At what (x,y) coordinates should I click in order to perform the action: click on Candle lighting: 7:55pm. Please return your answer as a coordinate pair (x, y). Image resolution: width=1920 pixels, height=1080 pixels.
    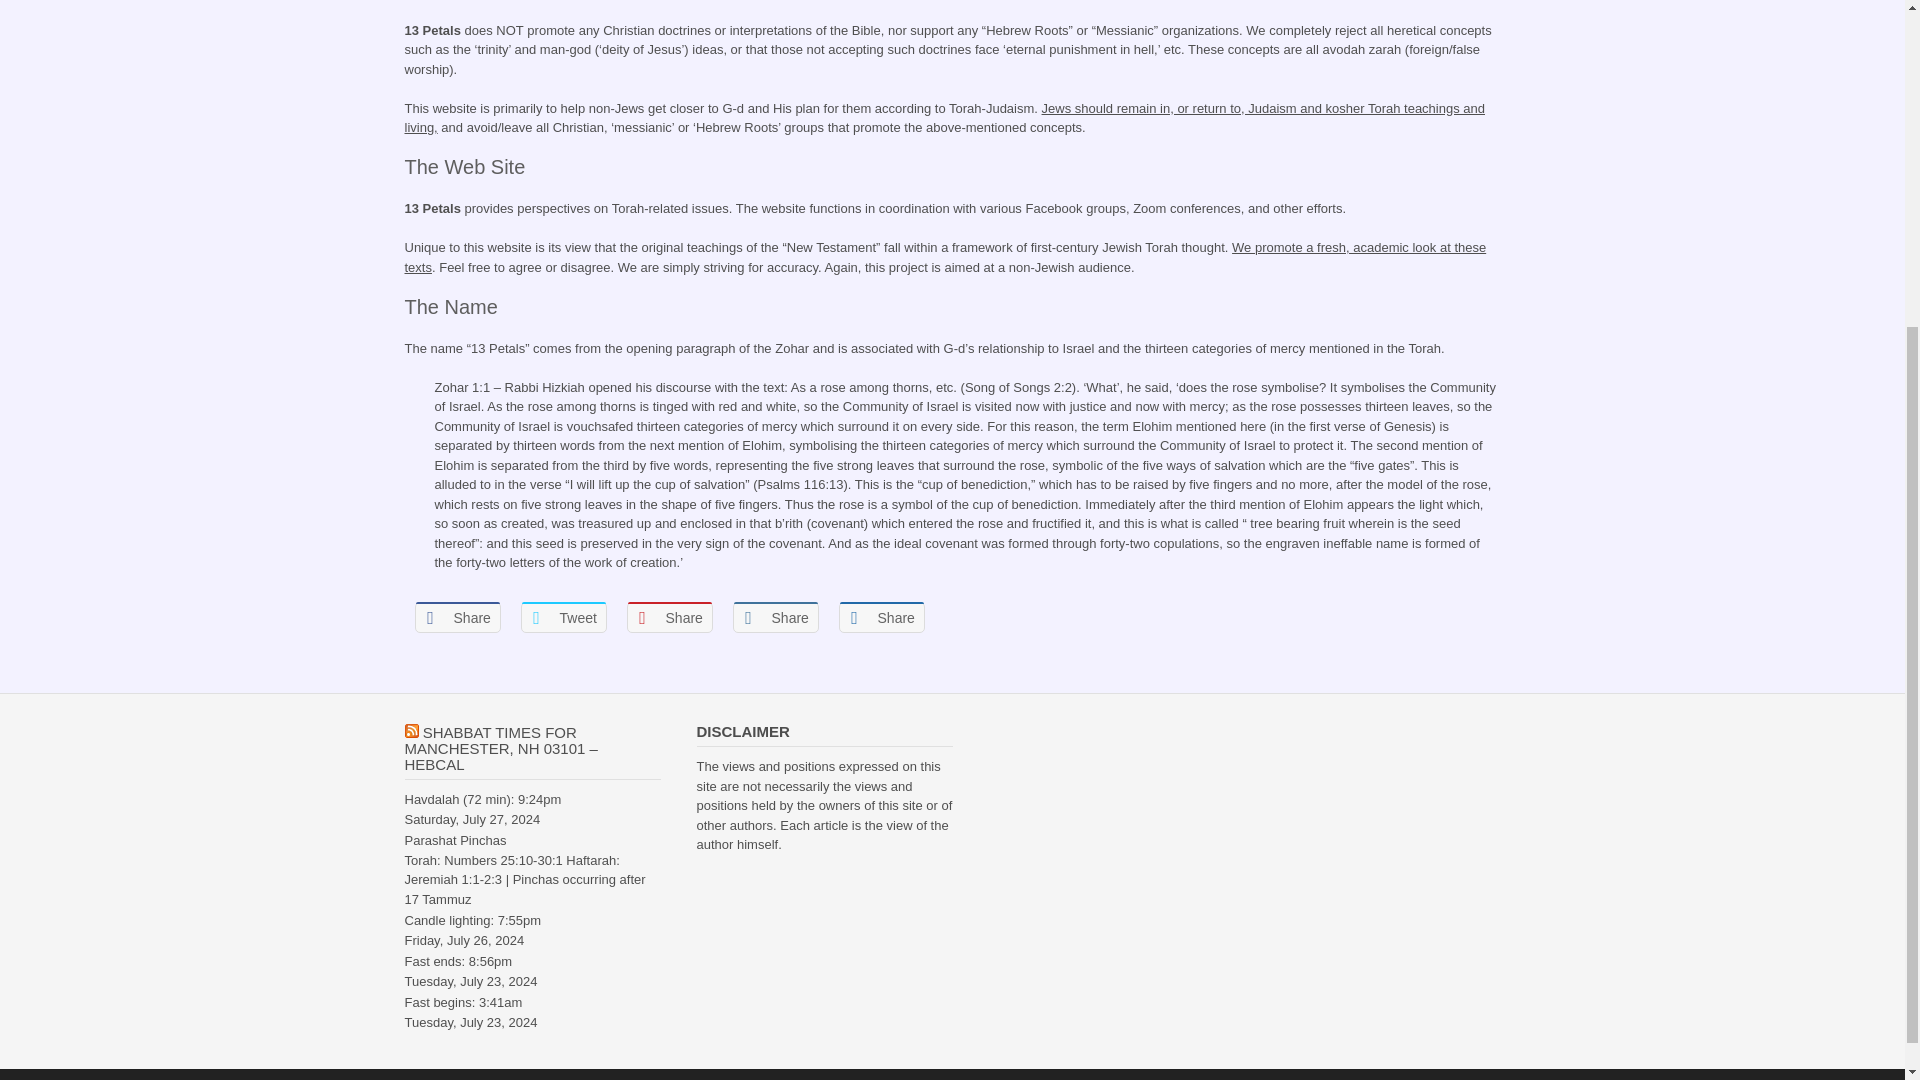
    Looking at the image, I should click on (472, 920).